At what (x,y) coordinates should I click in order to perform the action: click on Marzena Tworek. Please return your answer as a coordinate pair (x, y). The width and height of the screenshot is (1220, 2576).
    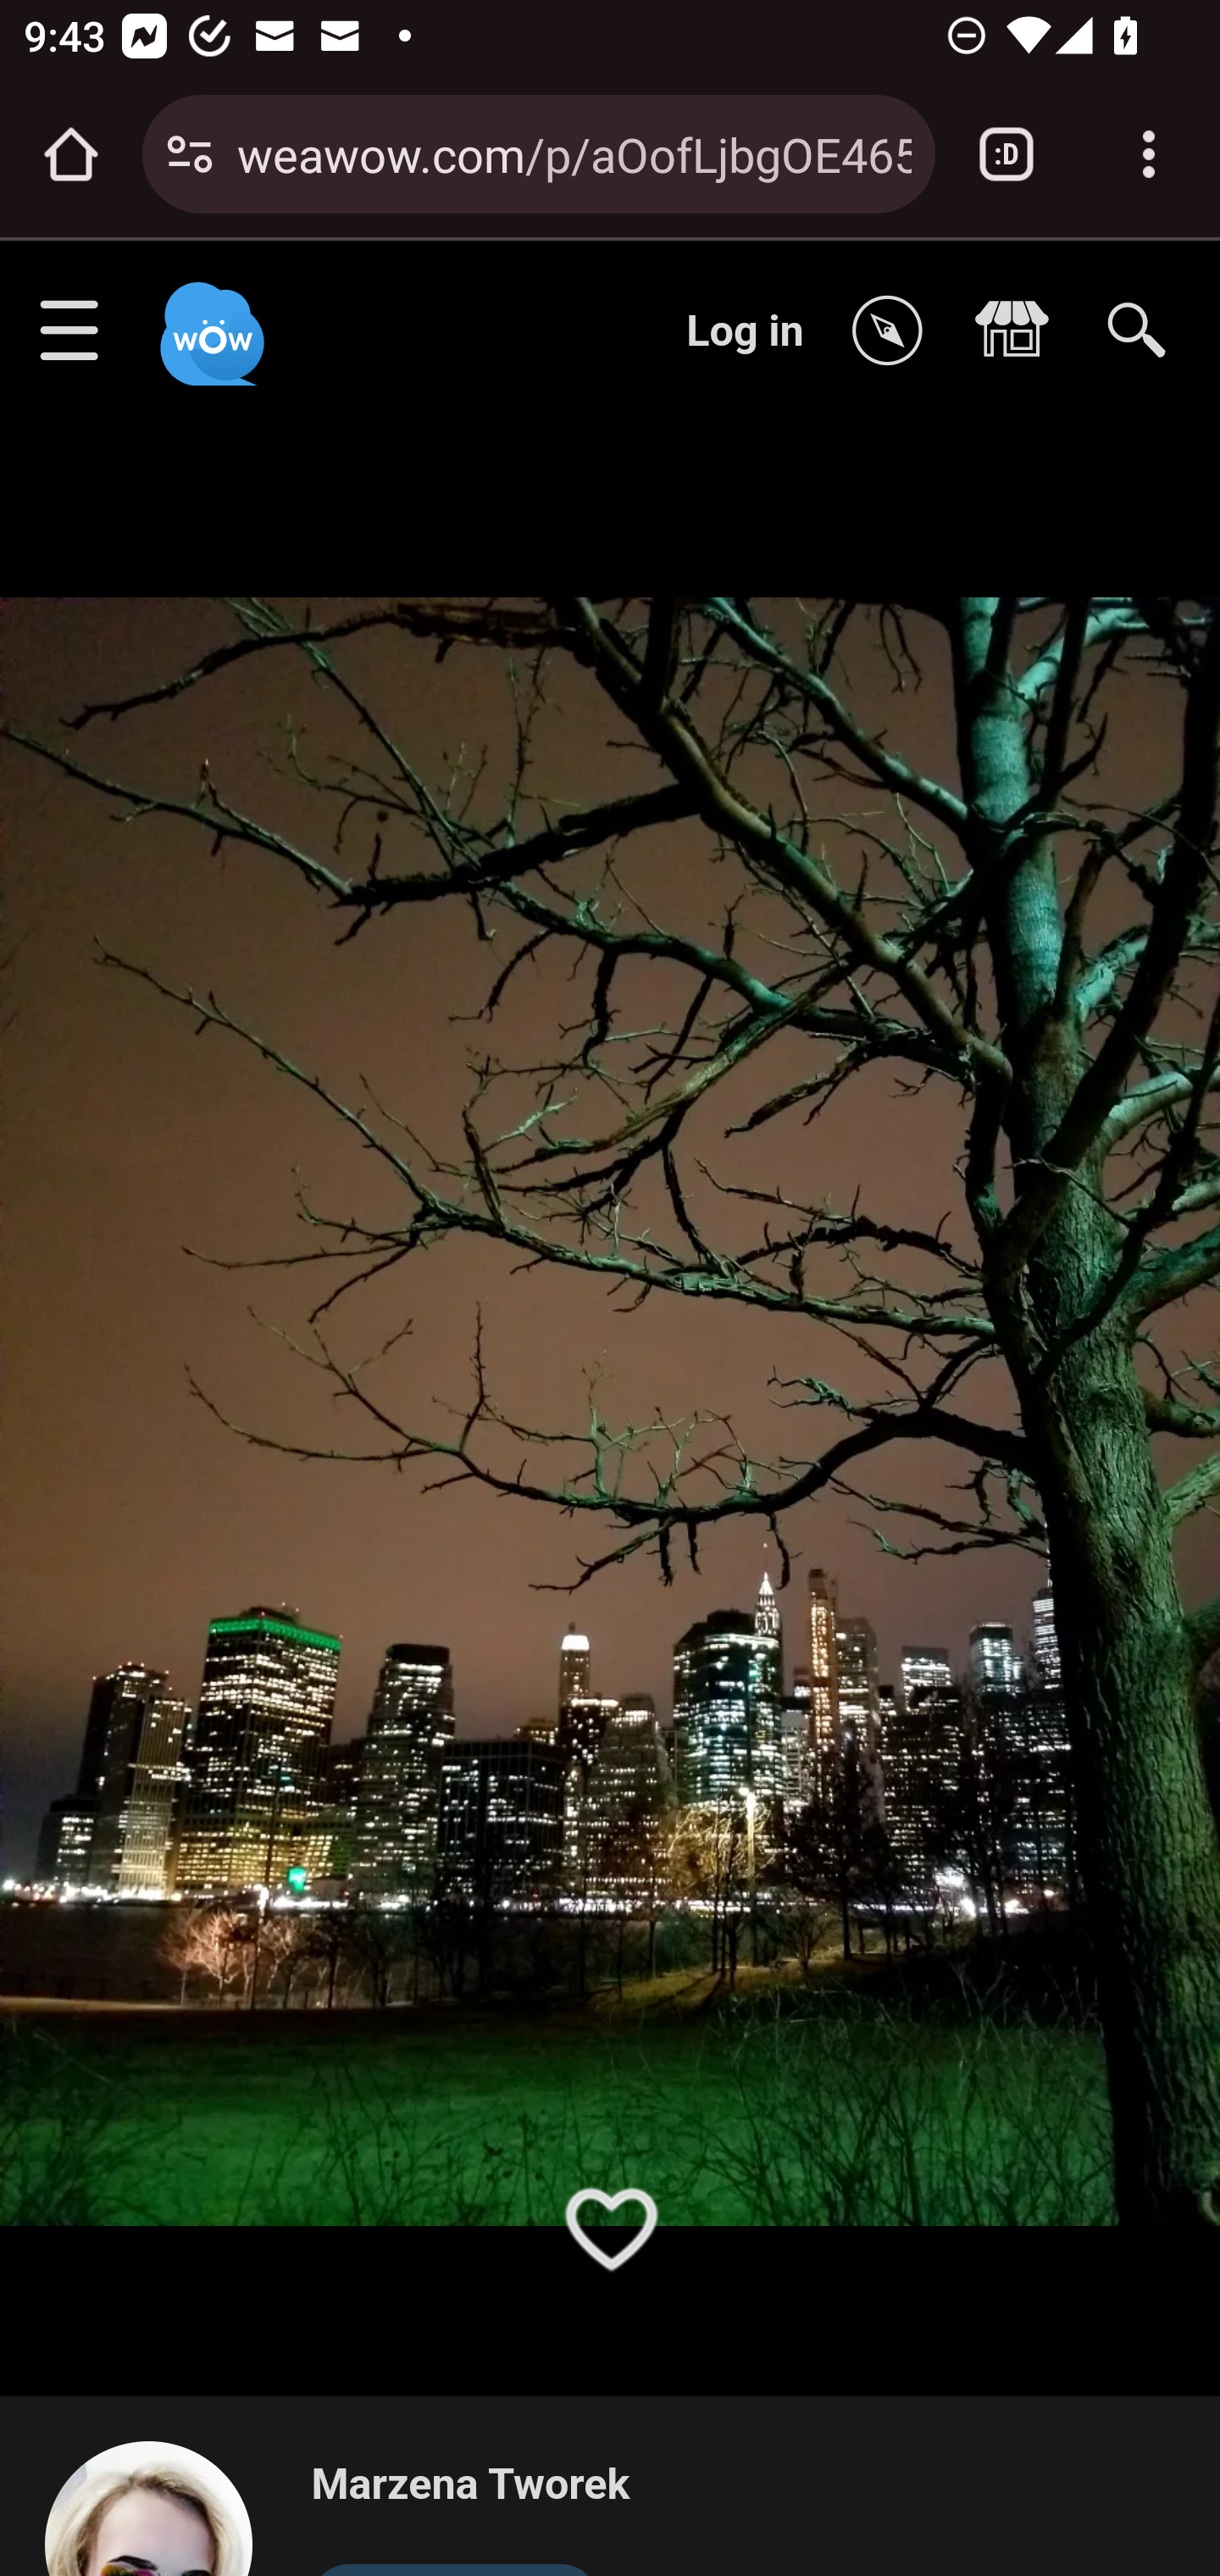
    Looking at the image, I should click on (469, 2486).